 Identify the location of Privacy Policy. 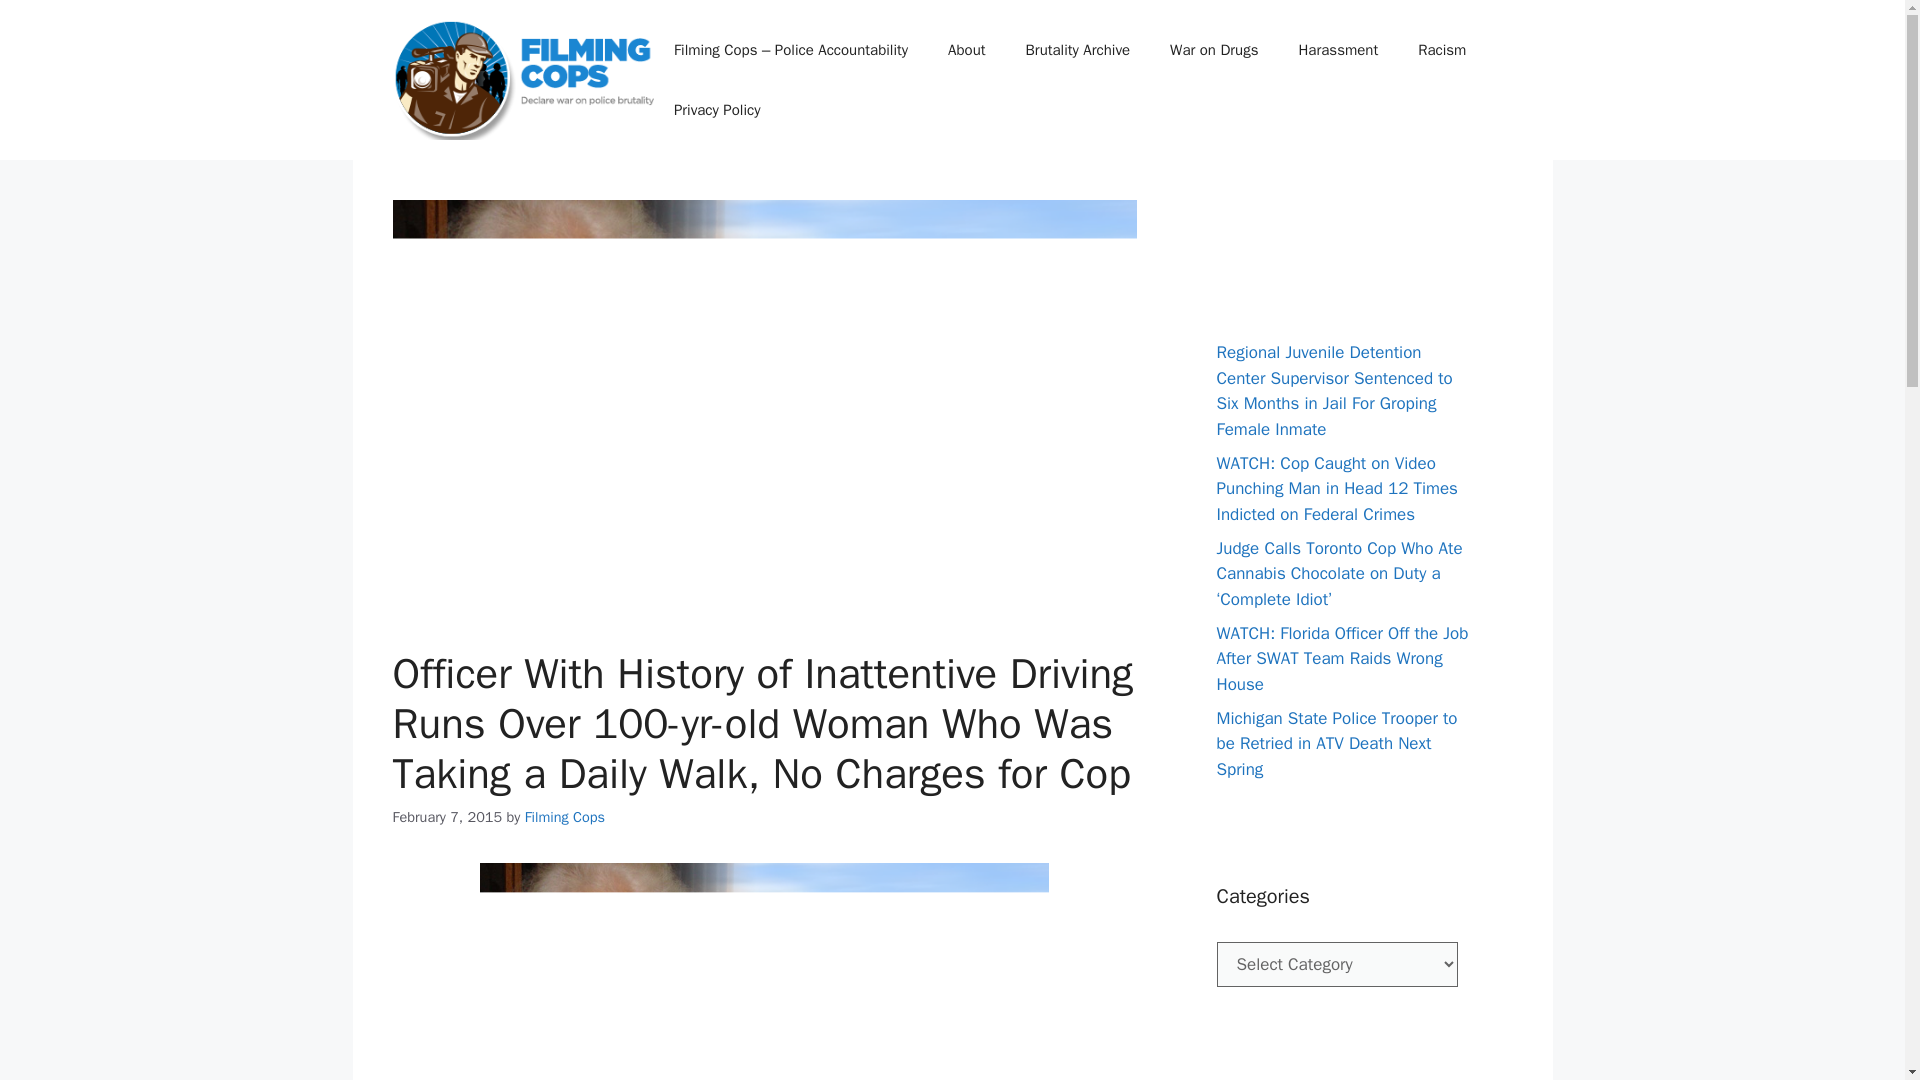
(718, 110).